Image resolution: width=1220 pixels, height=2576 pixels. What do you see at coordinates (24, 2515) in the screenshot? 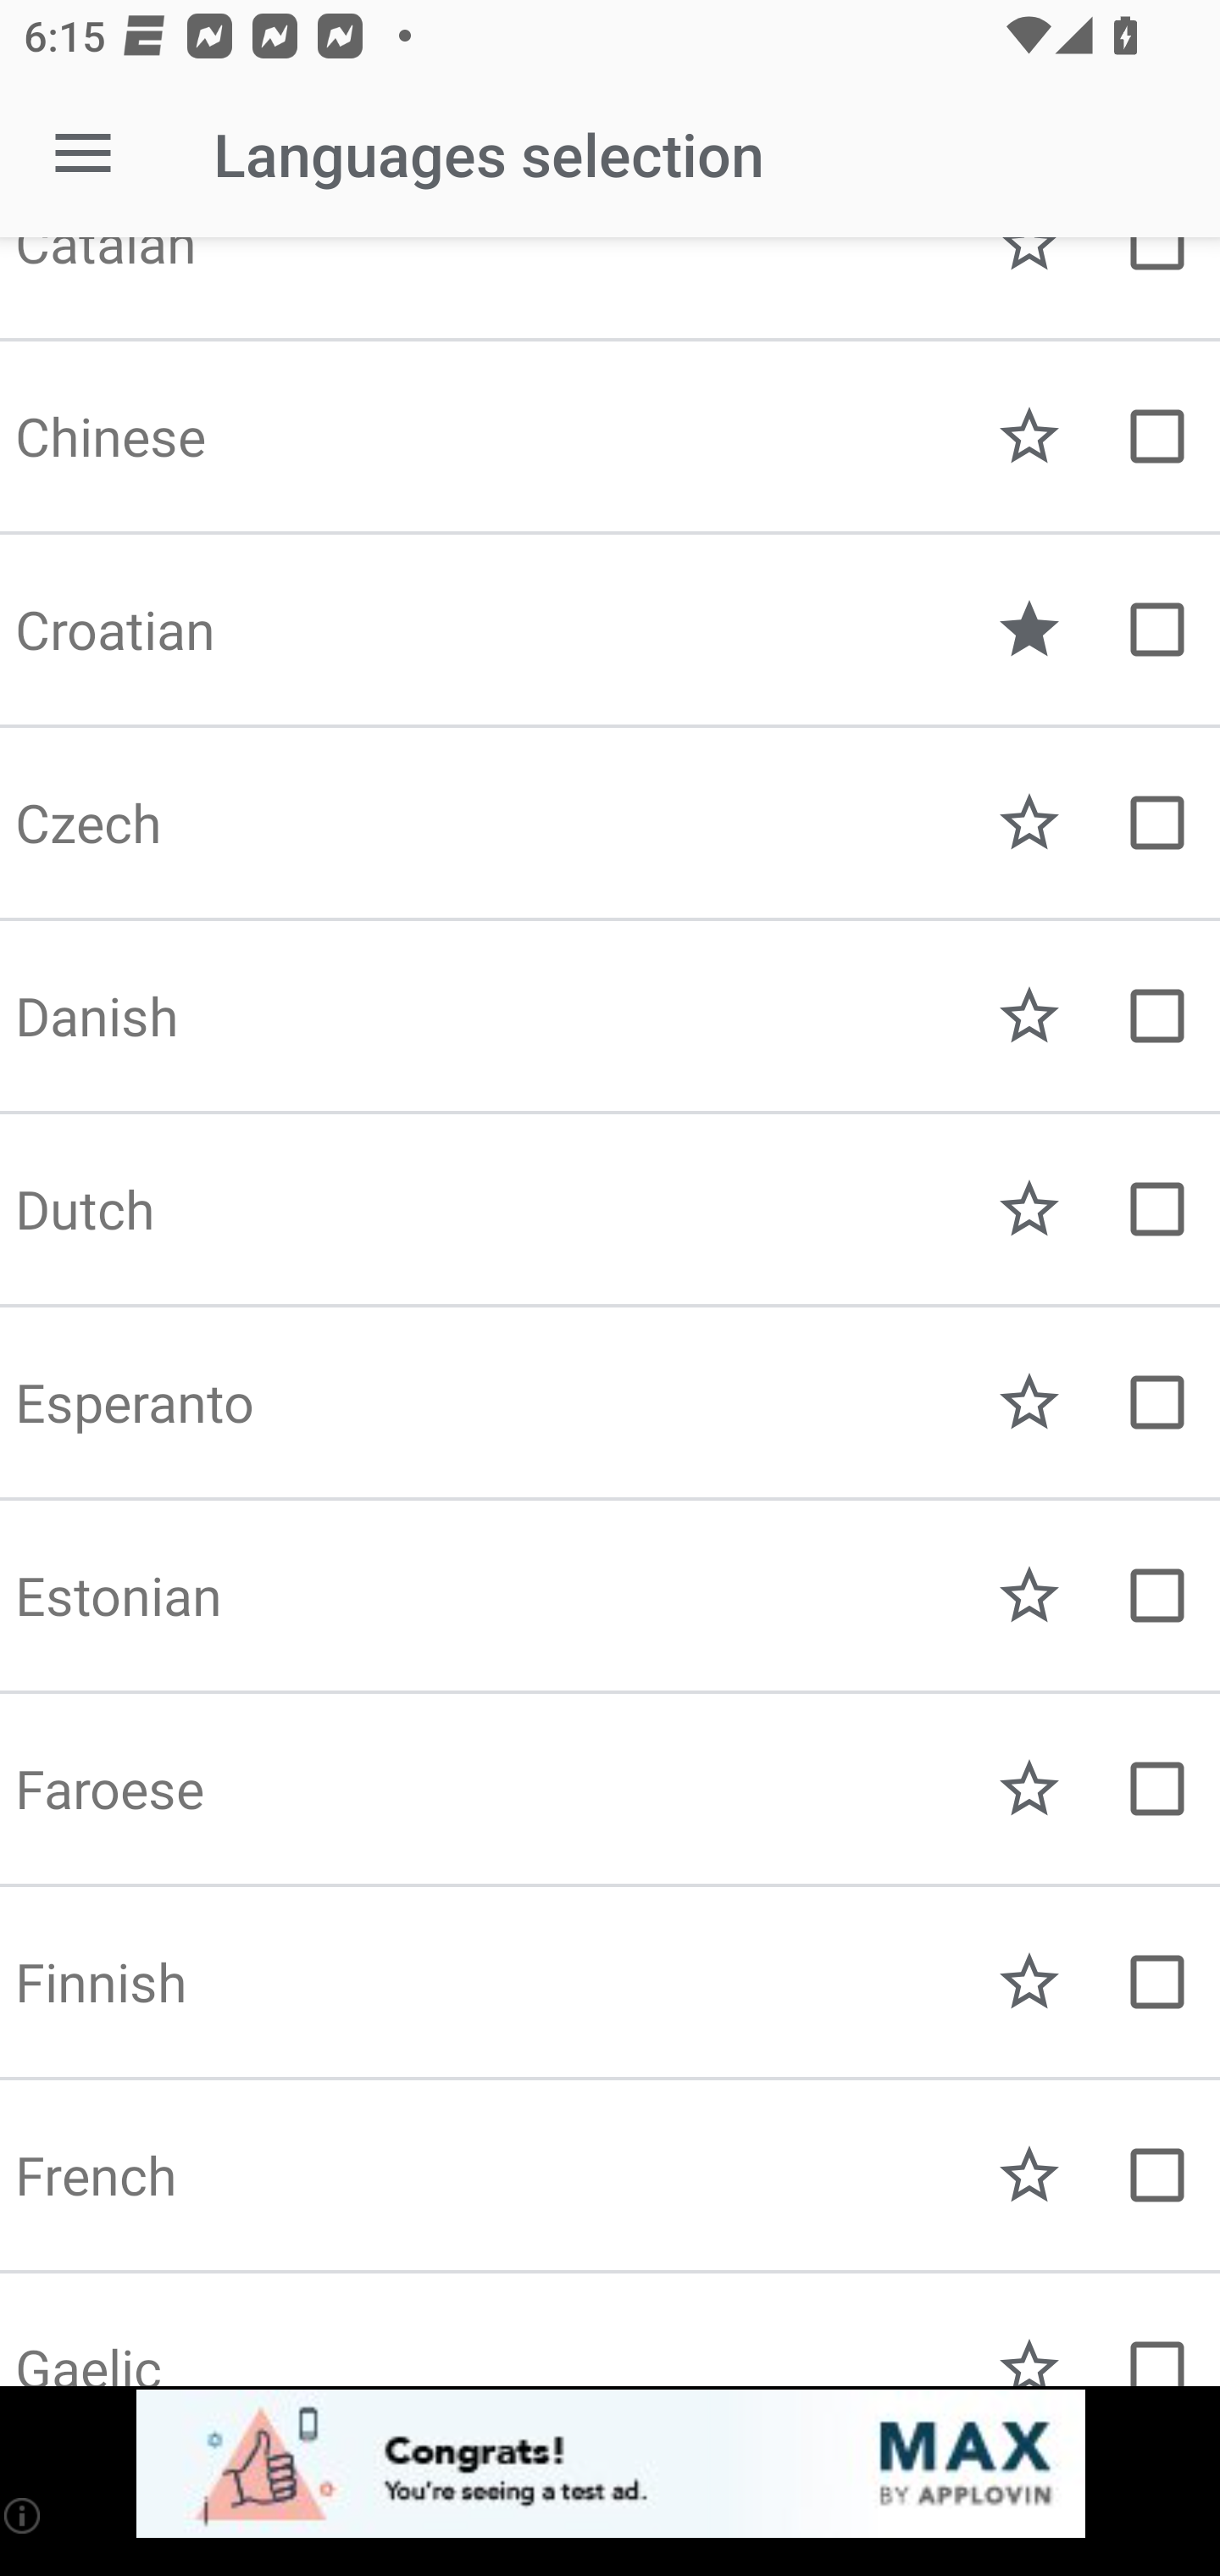
I see `(i)` at bounding box center [24, 2515].